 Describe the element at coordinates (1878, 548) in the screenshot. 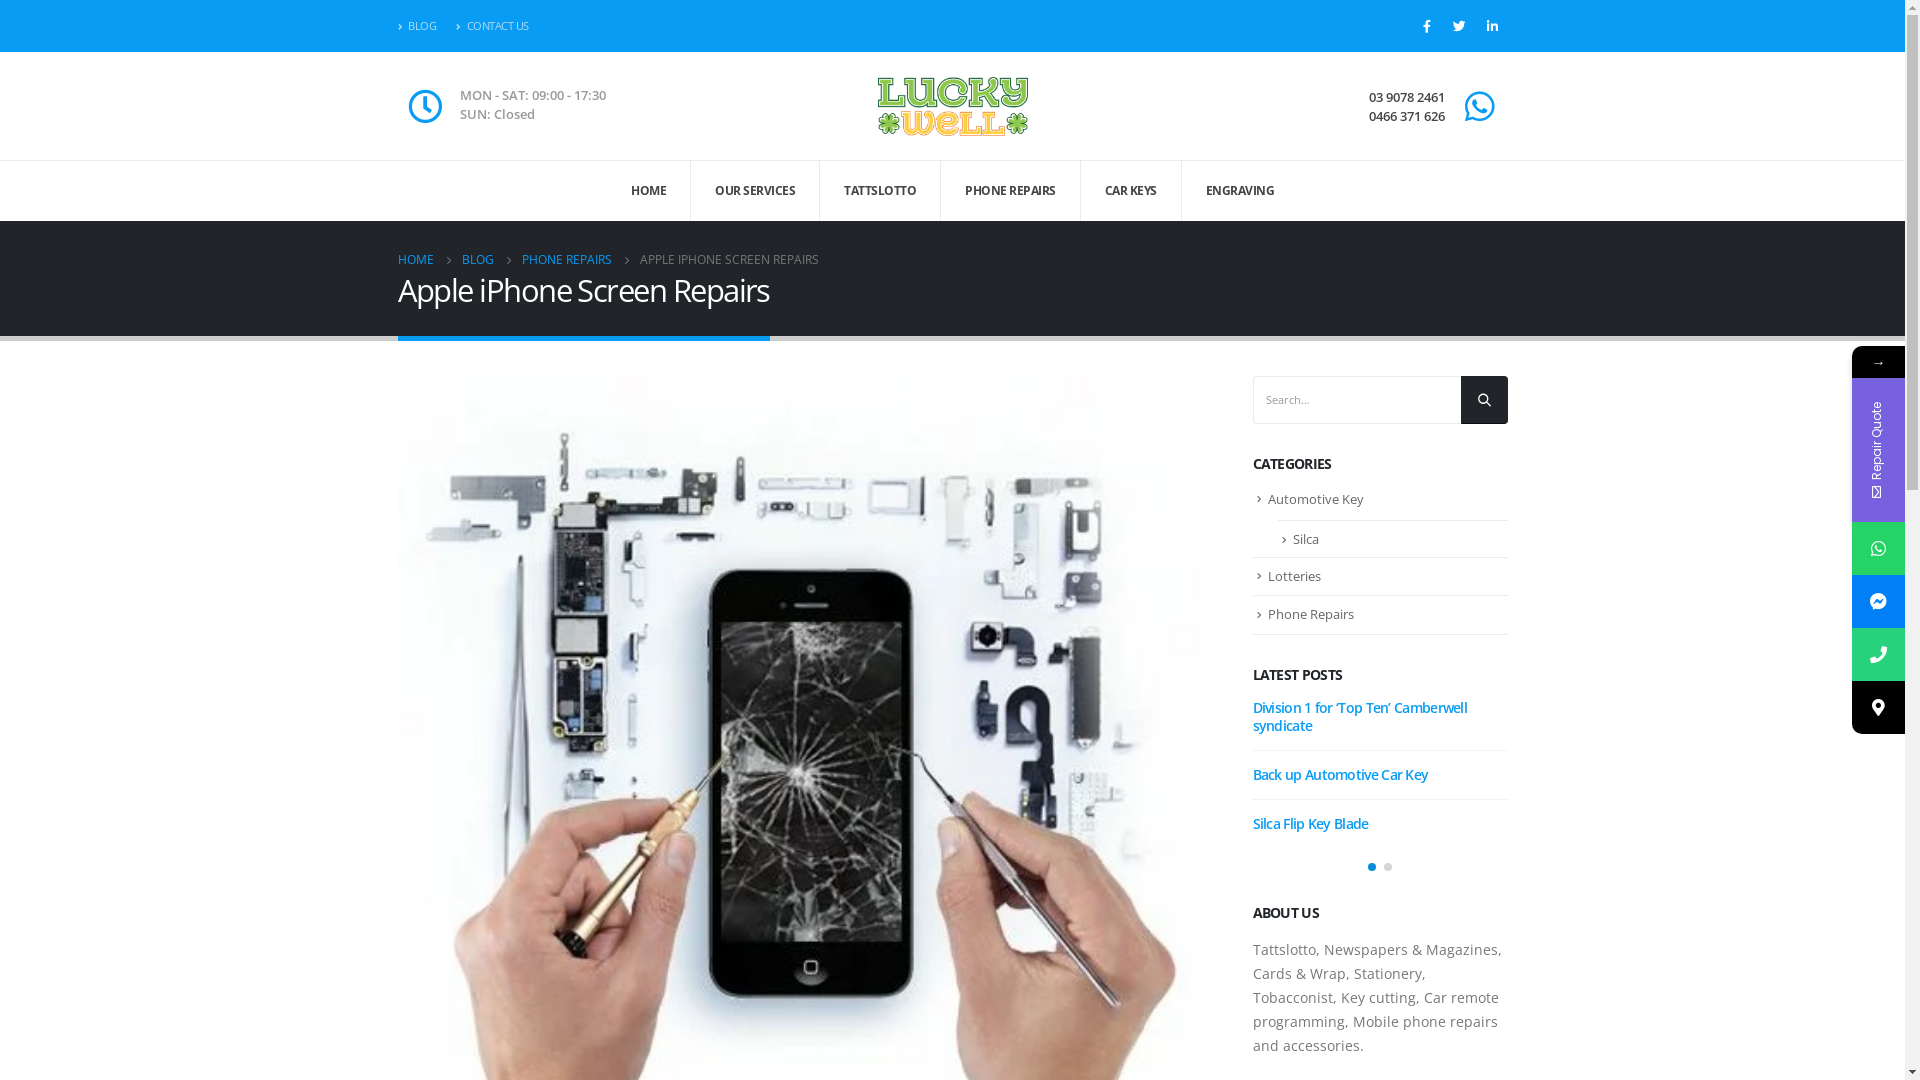

I see `+0466371626` at that location.